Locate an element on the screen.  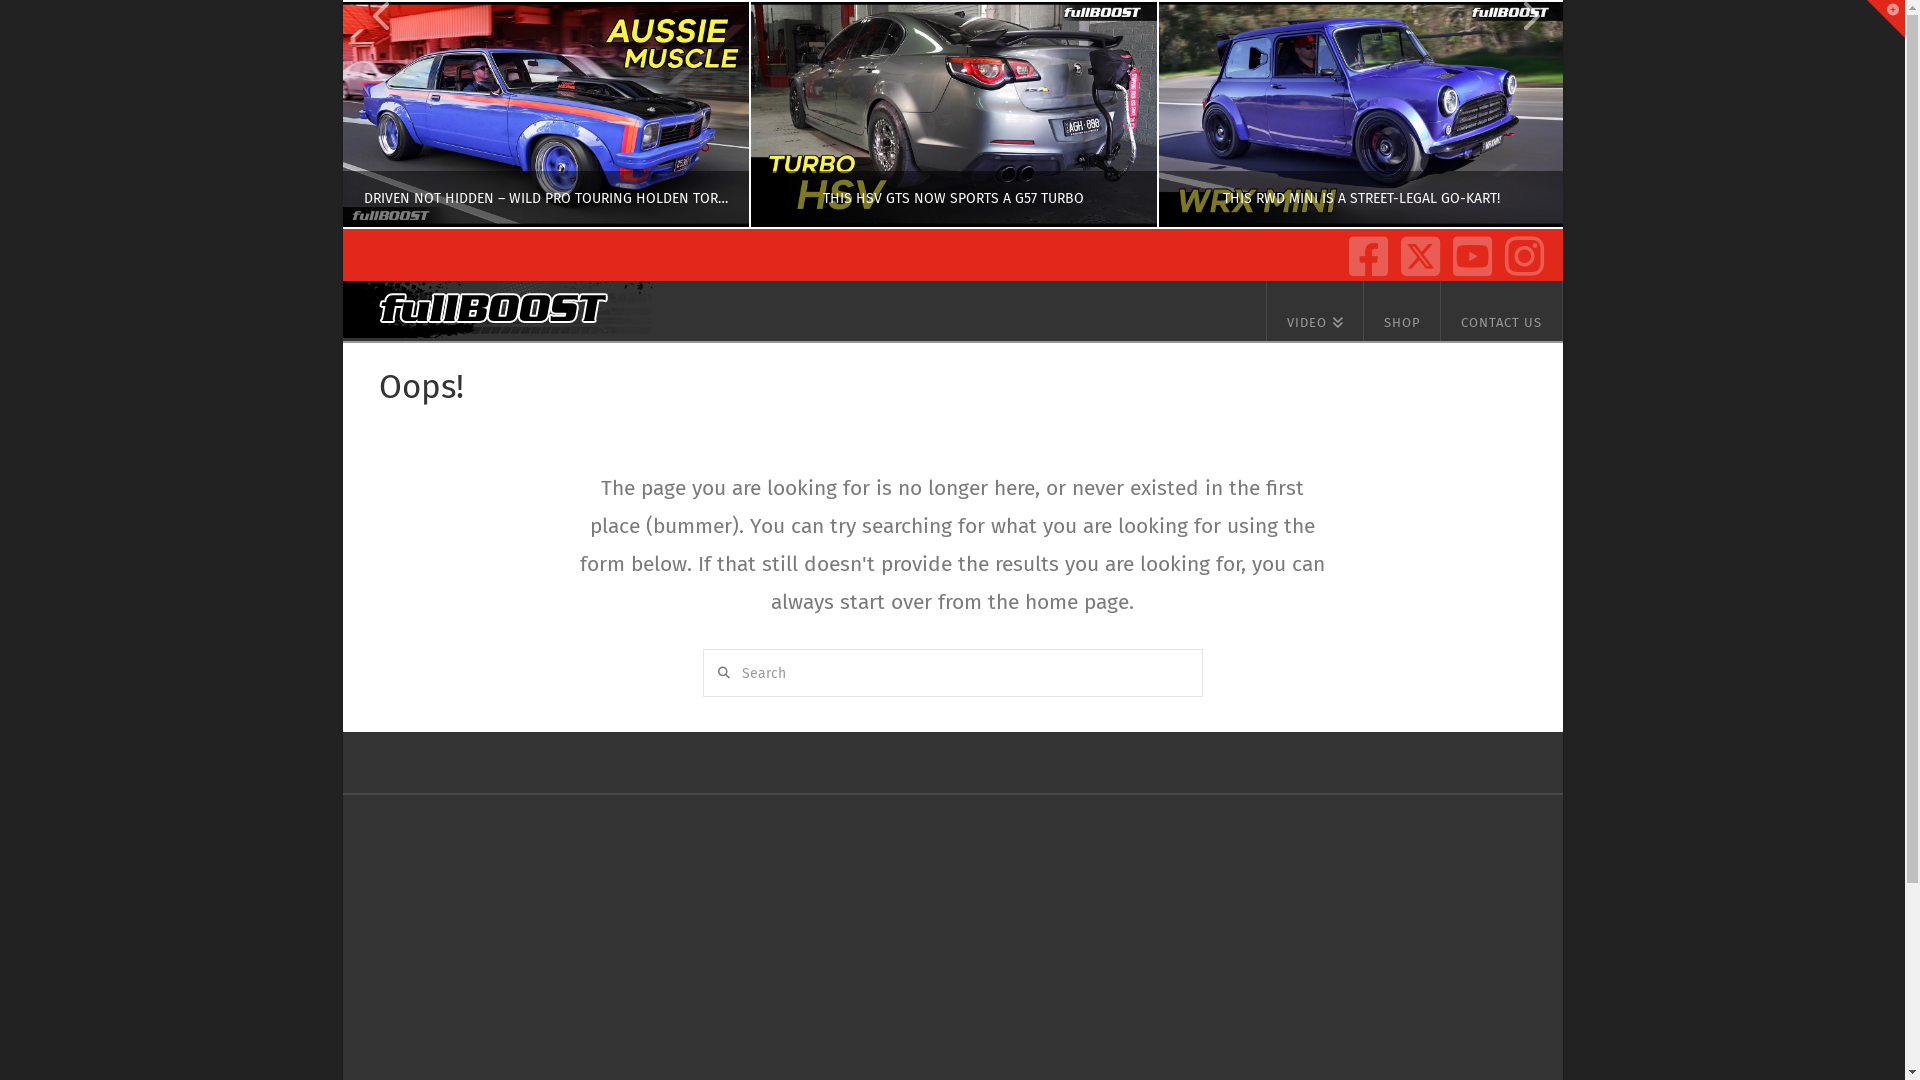
SHOP is located at coordinates (1402, 311).